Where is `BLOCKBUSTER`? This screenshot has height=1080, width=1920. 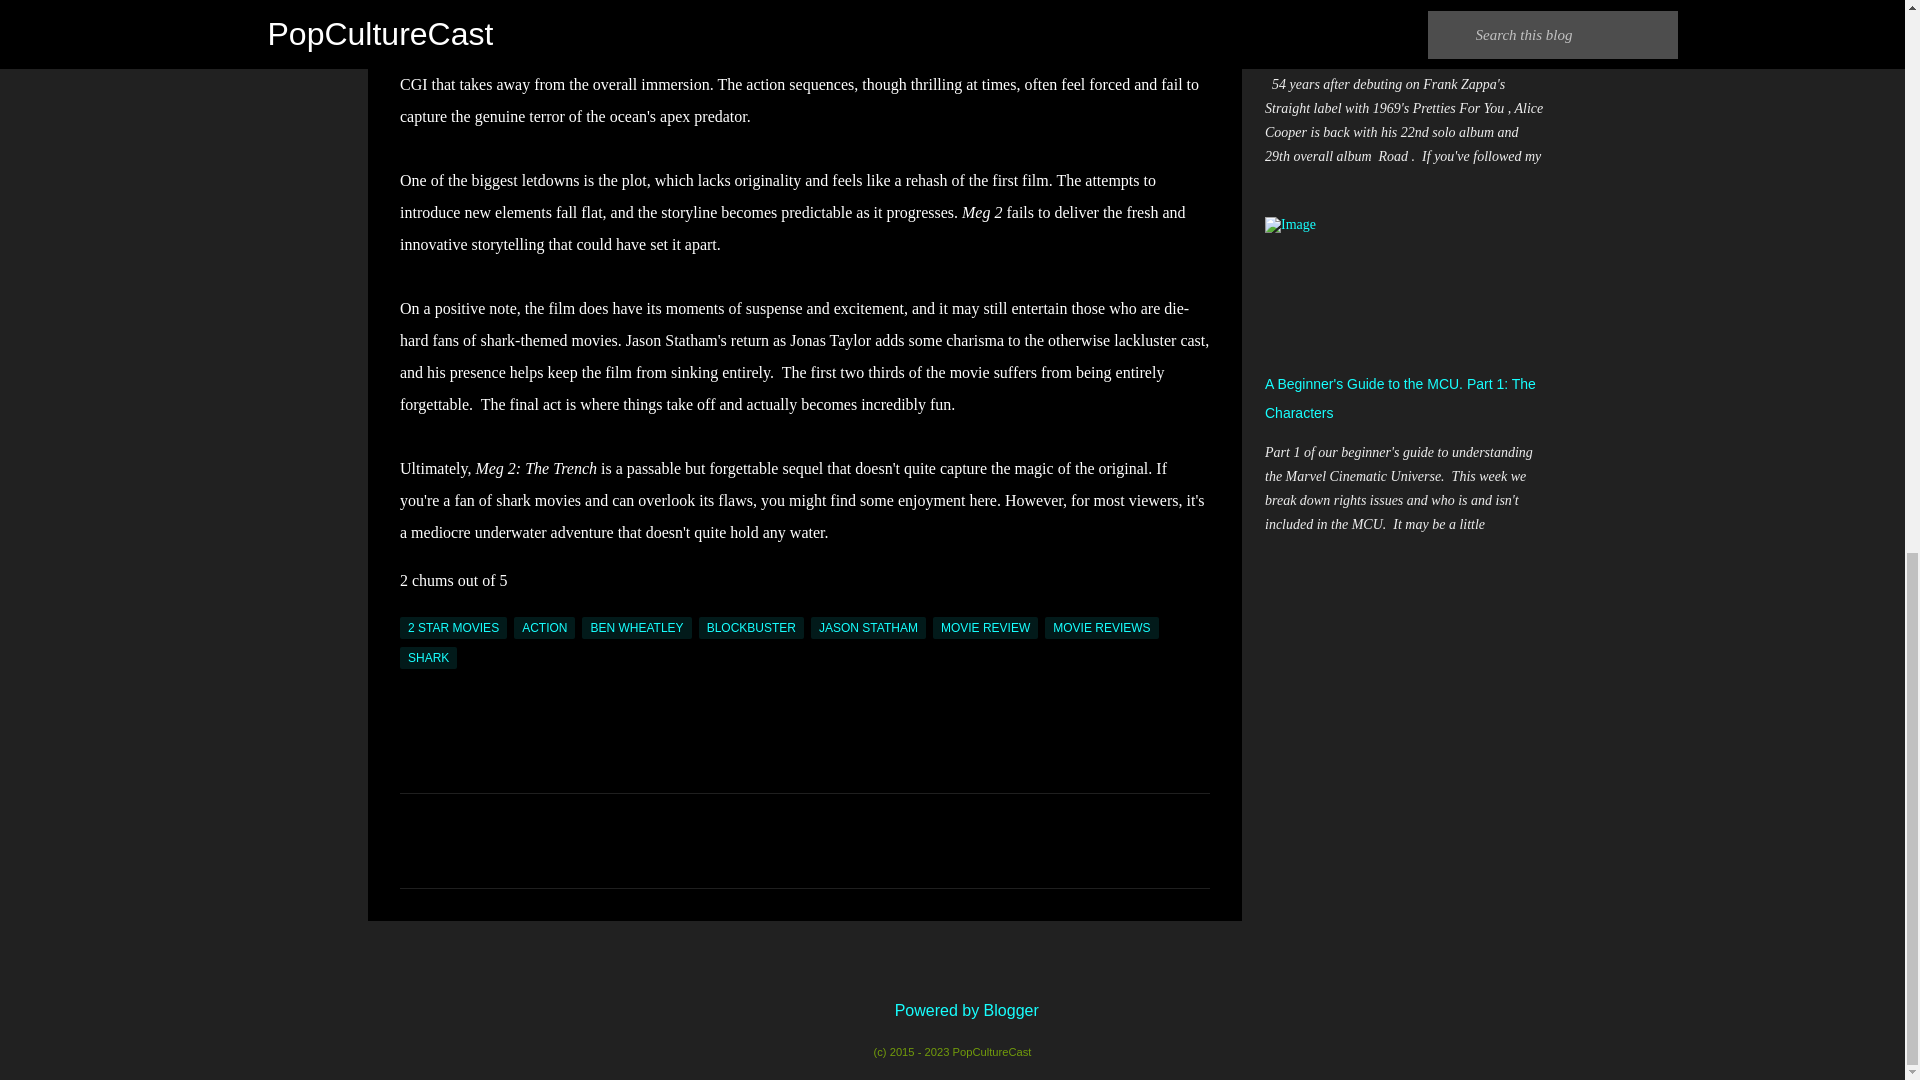 BLOCKBUSTER is located at coordinates (751, 628).